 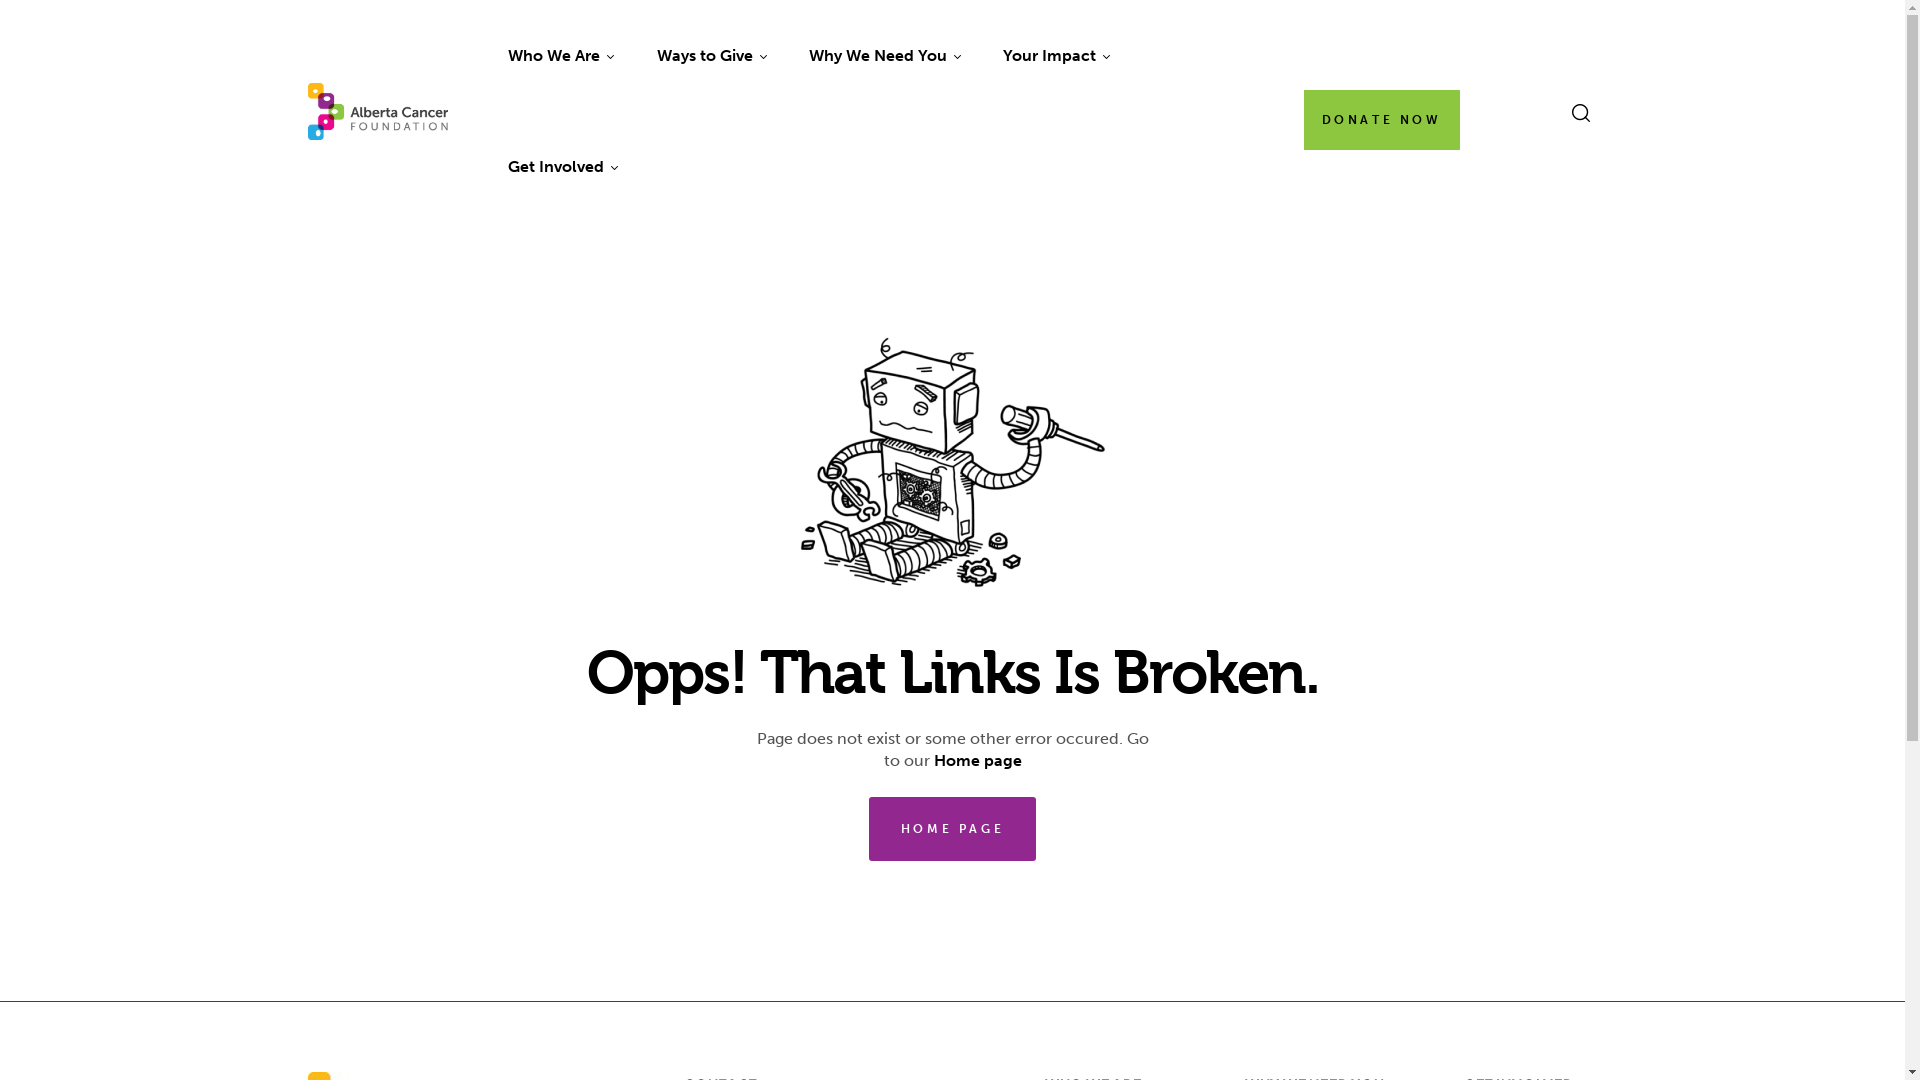 What do you see at coordinates (978, 760) in the screenshot?
I see `Home page` at bounding box center [978, 760].